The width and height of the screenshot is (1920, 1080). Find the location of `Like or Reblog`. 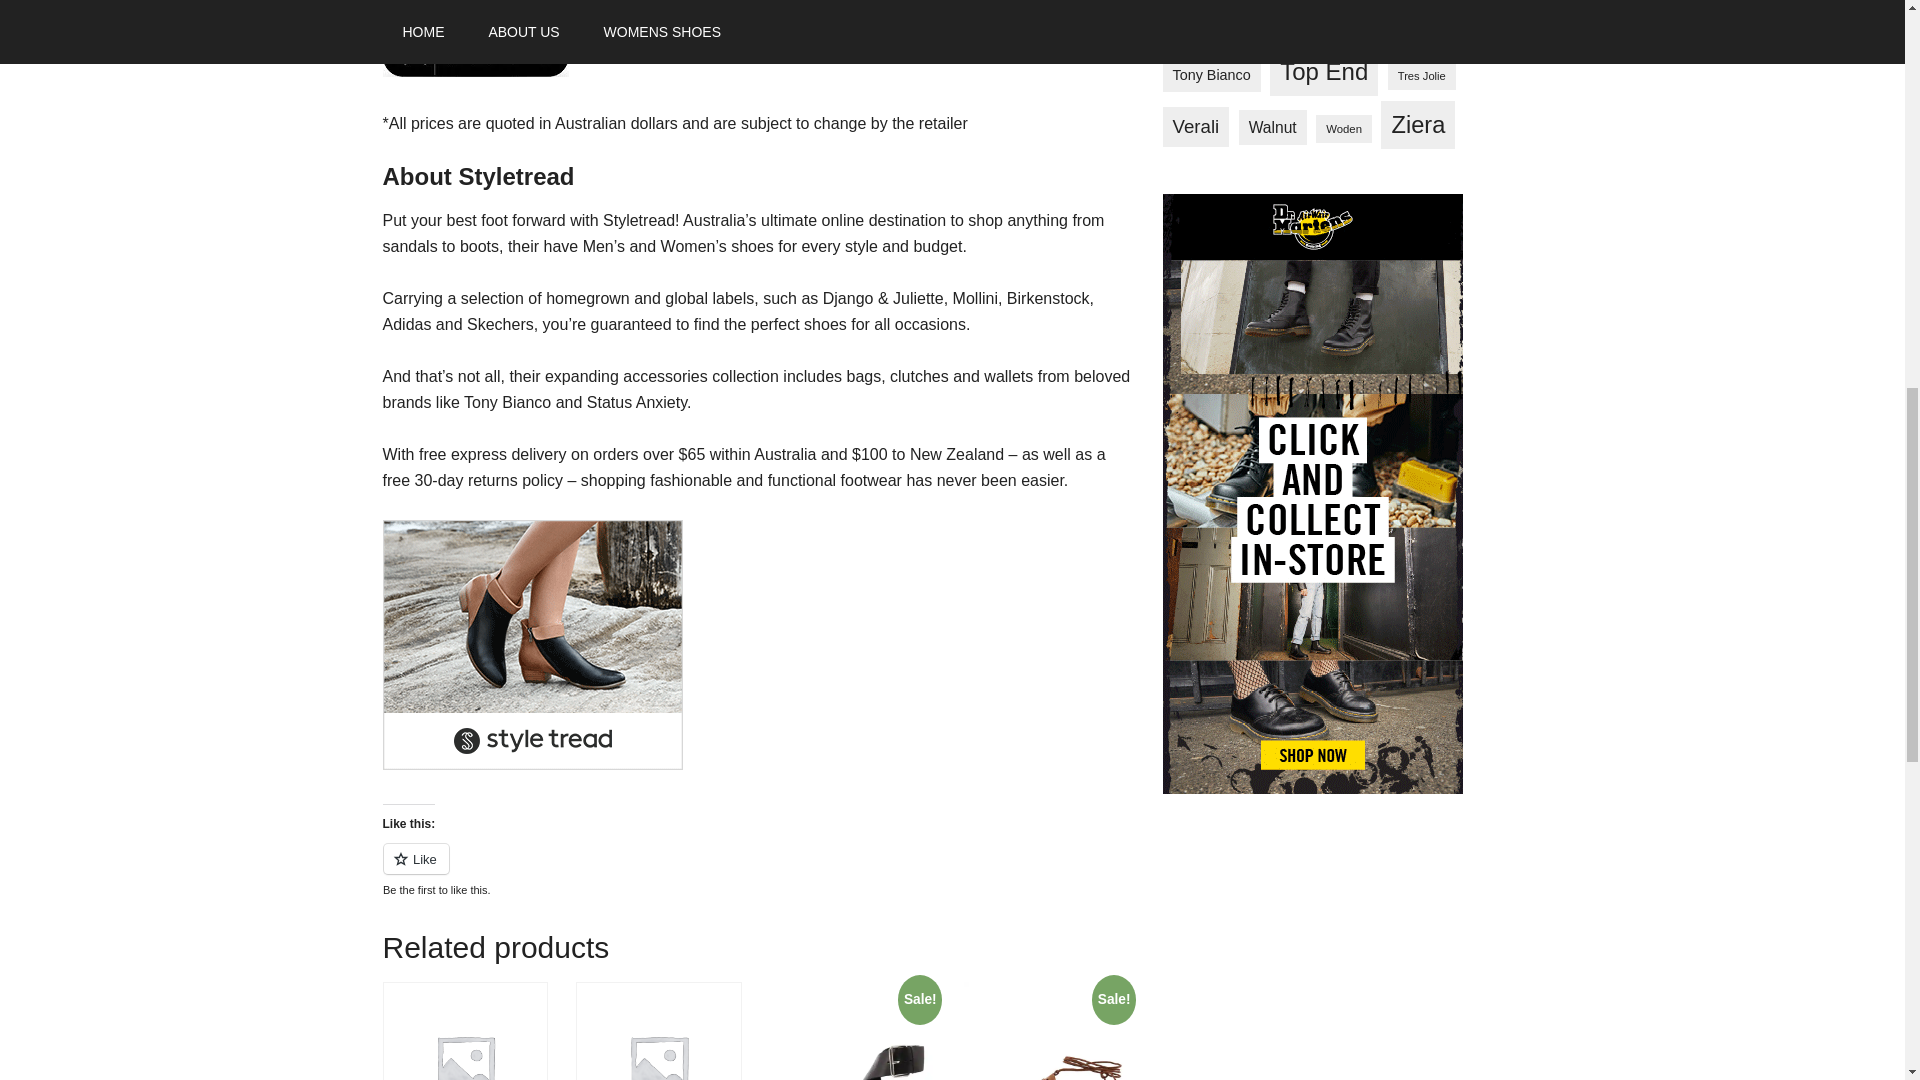

Like or Reblog is located at coordinates (757, 870).